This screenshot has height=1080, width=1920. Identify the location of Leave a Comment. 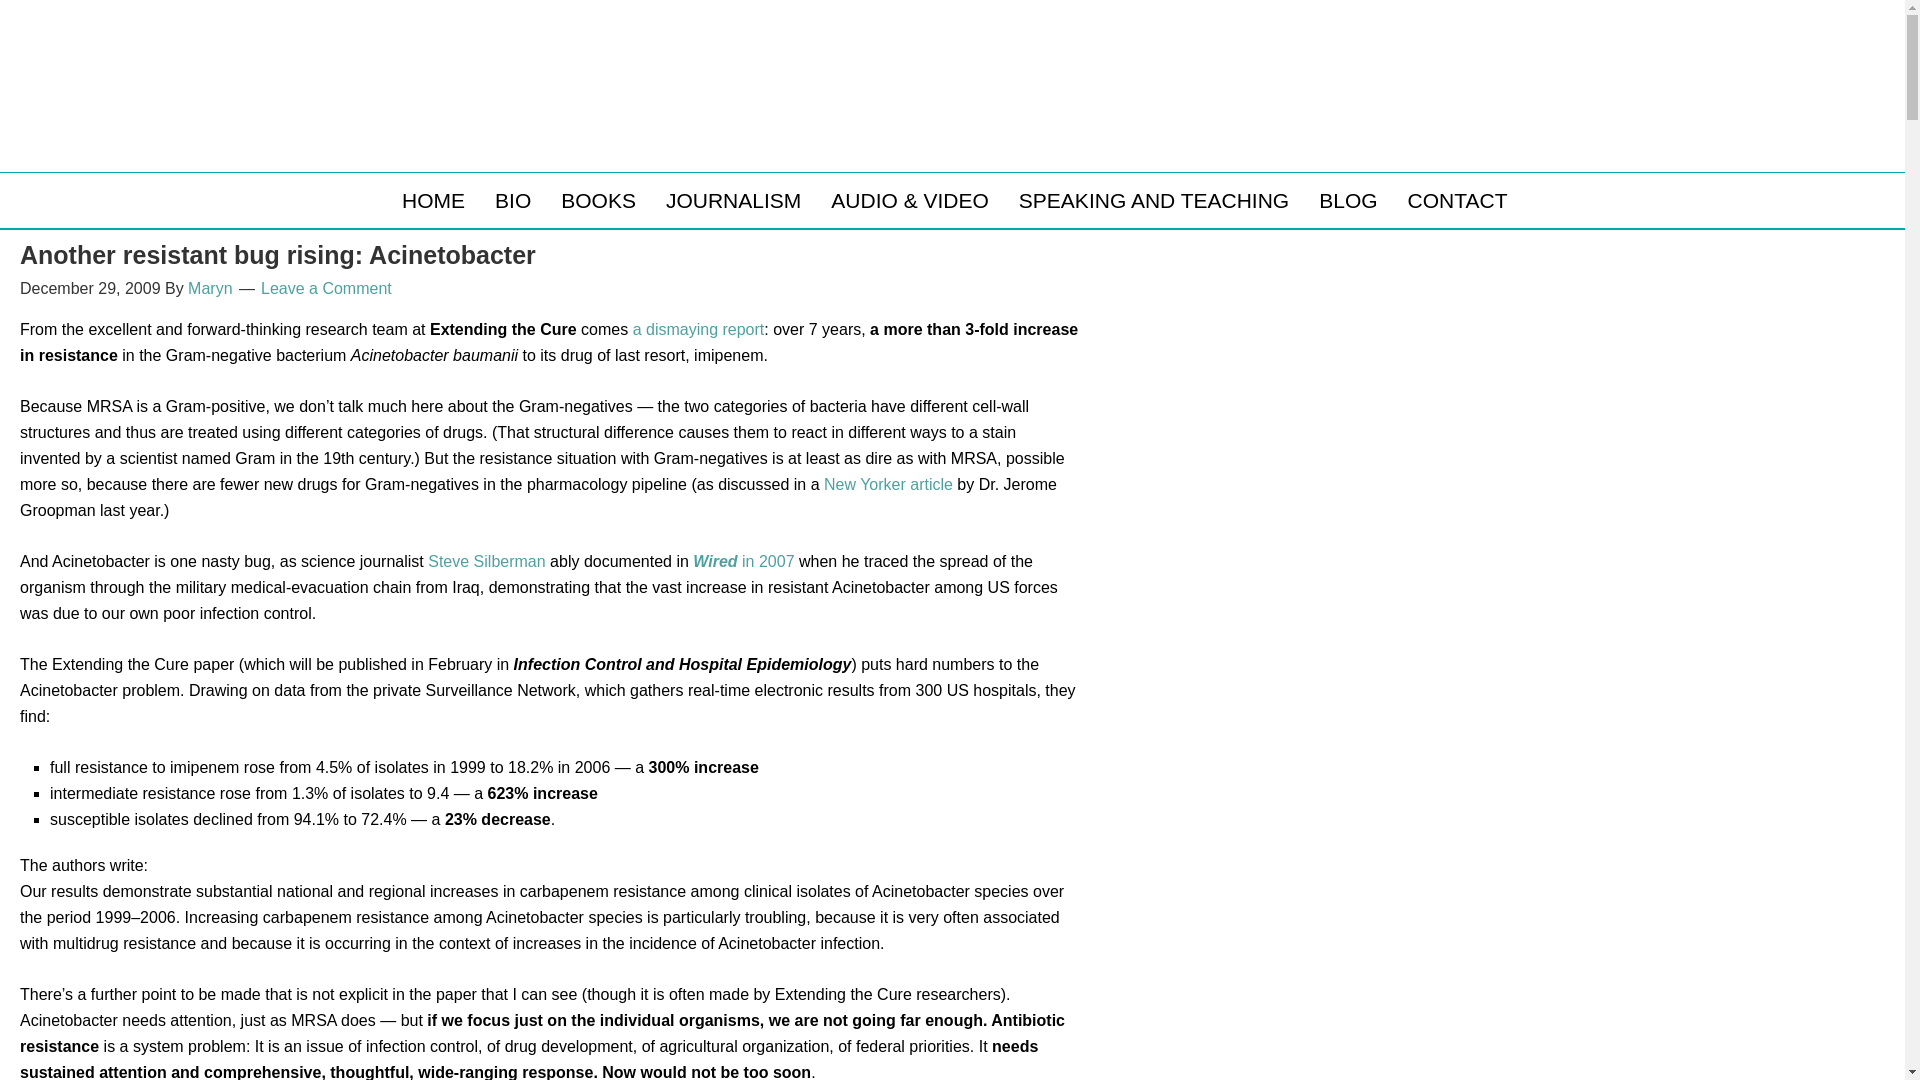
(326, 288).